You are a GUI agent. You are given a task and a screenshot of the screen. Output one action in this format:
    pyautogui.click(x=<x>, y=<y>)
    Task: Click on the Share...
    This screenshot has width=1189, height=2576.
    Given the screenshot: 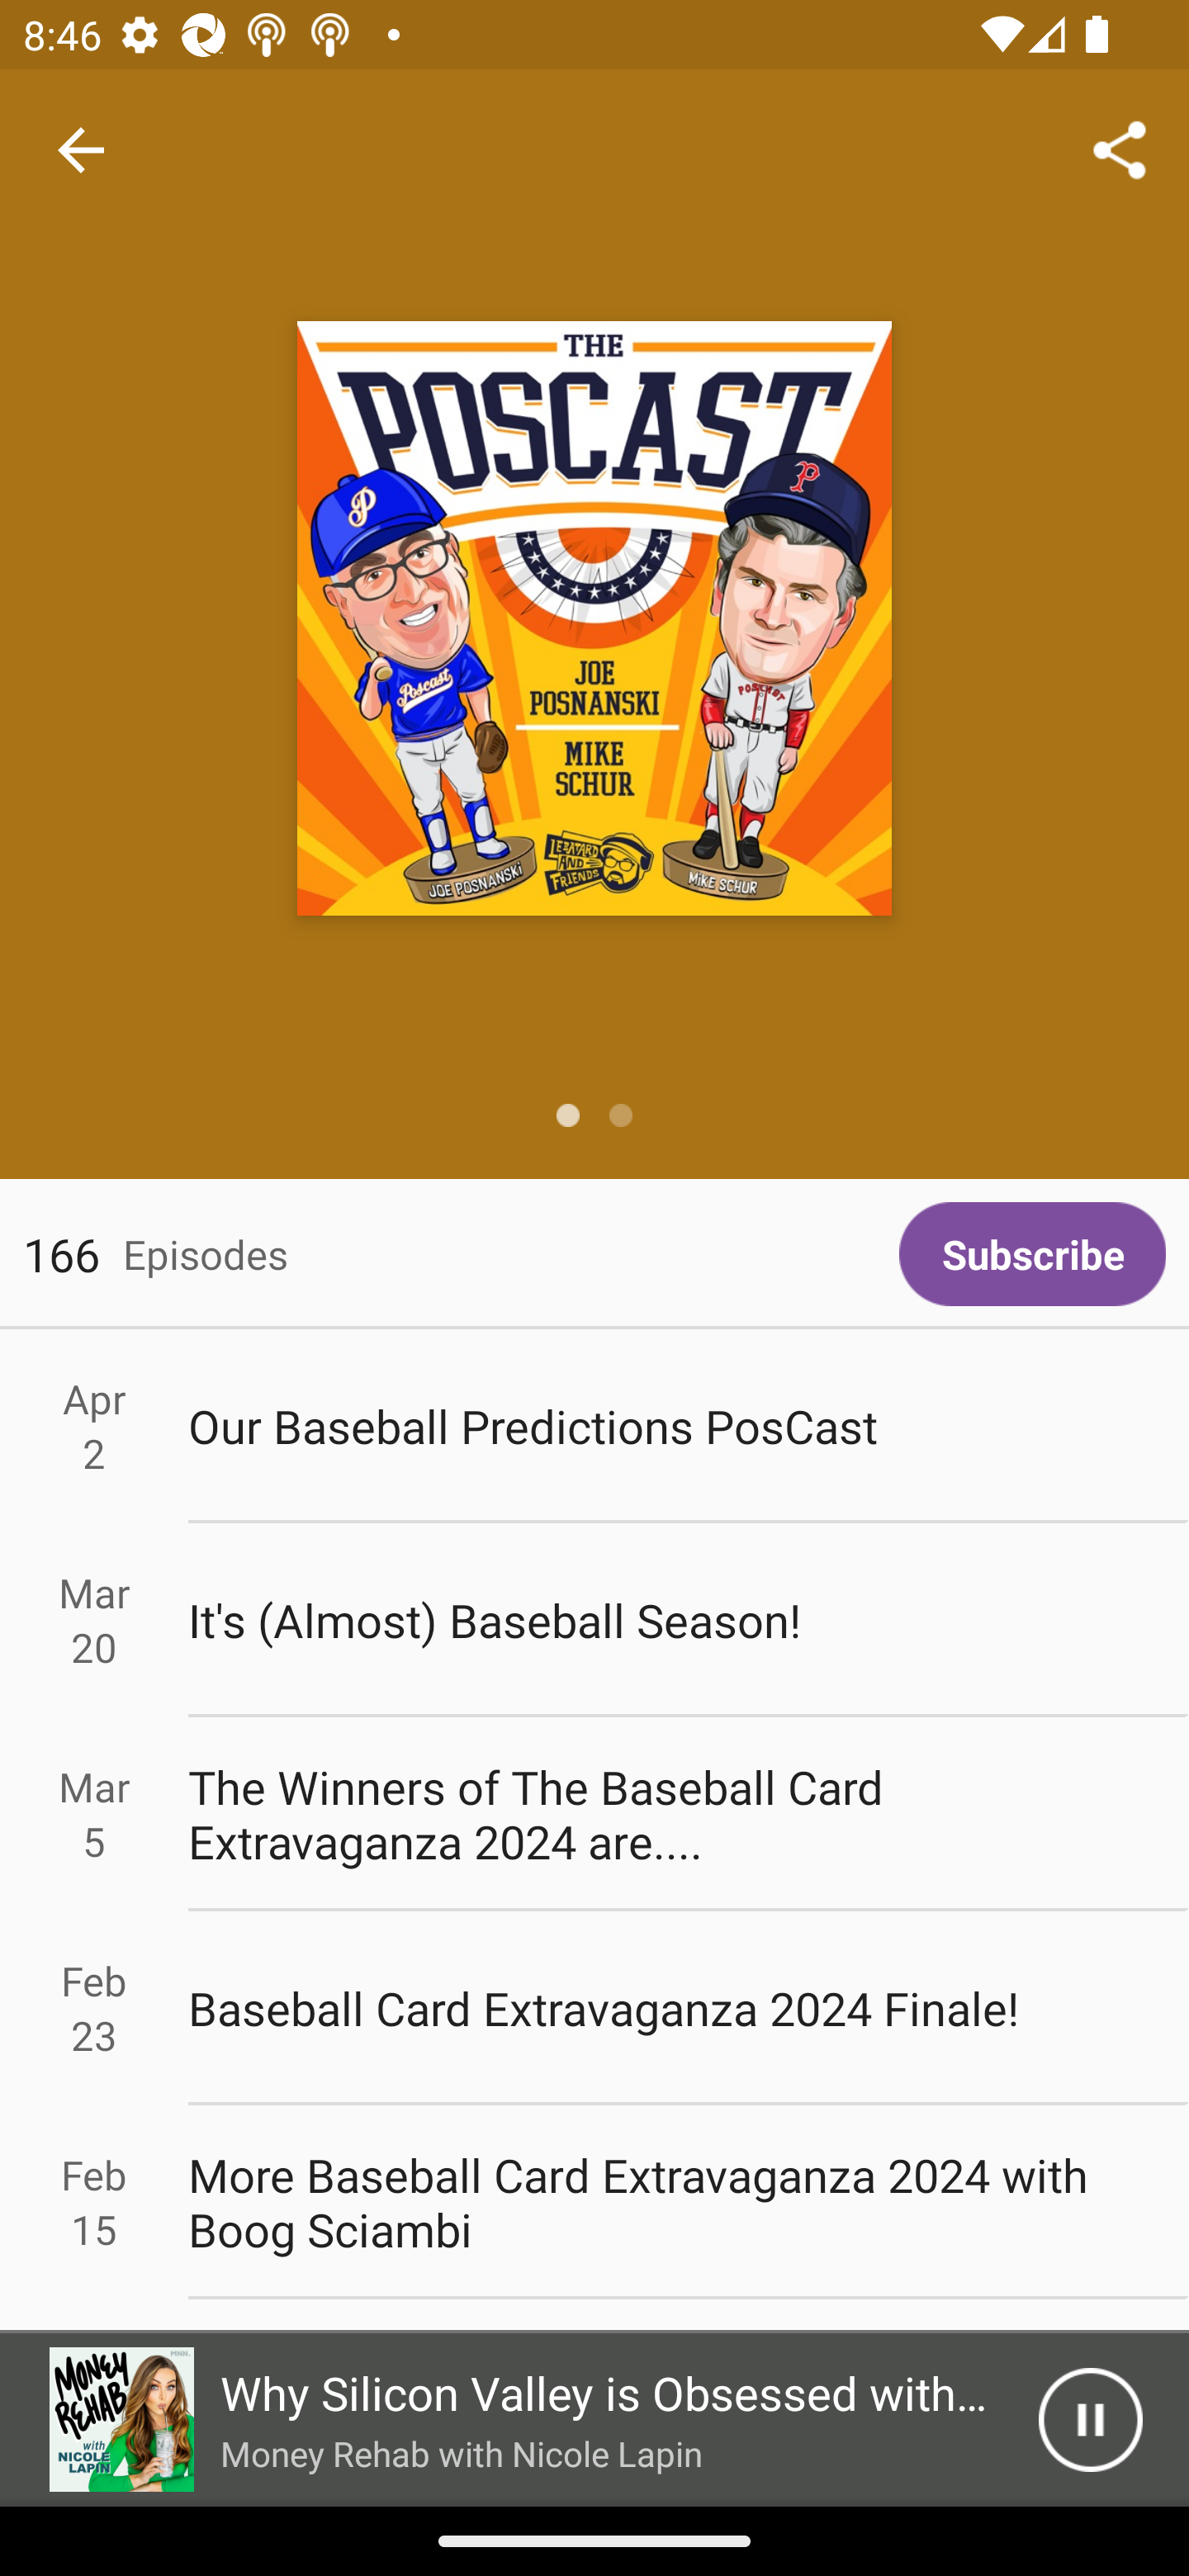 What is the action you would take?
    pyautogui.click(x=1120, y=149)
    